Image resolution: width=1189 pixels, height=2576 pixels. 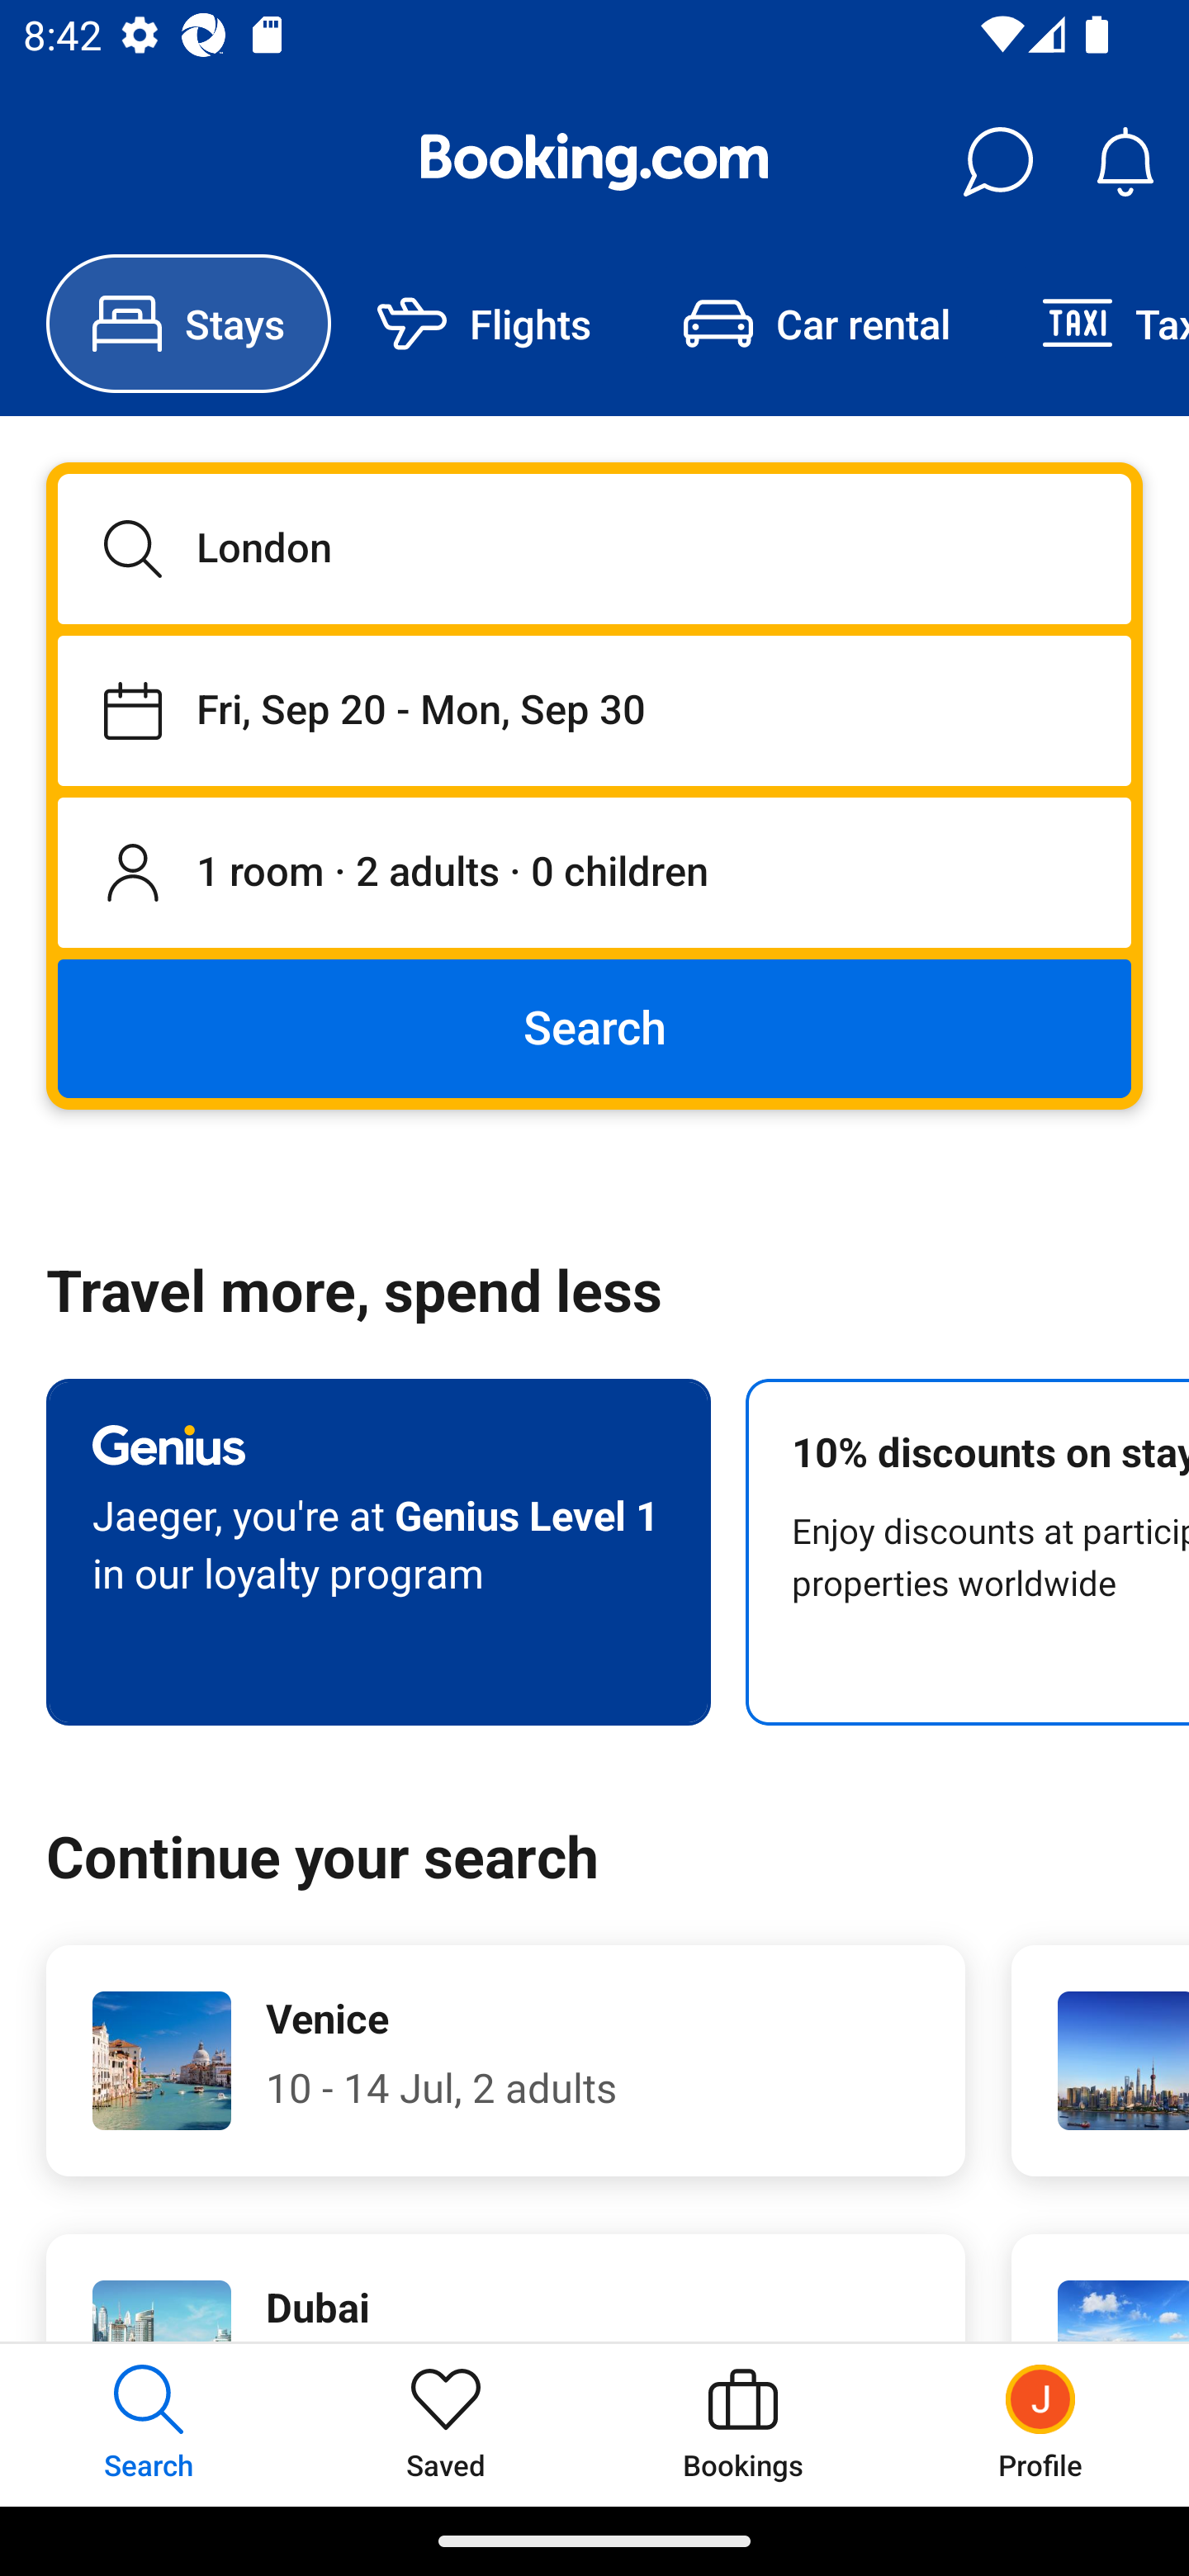 I want to click on London, so click(x=594, y=548).